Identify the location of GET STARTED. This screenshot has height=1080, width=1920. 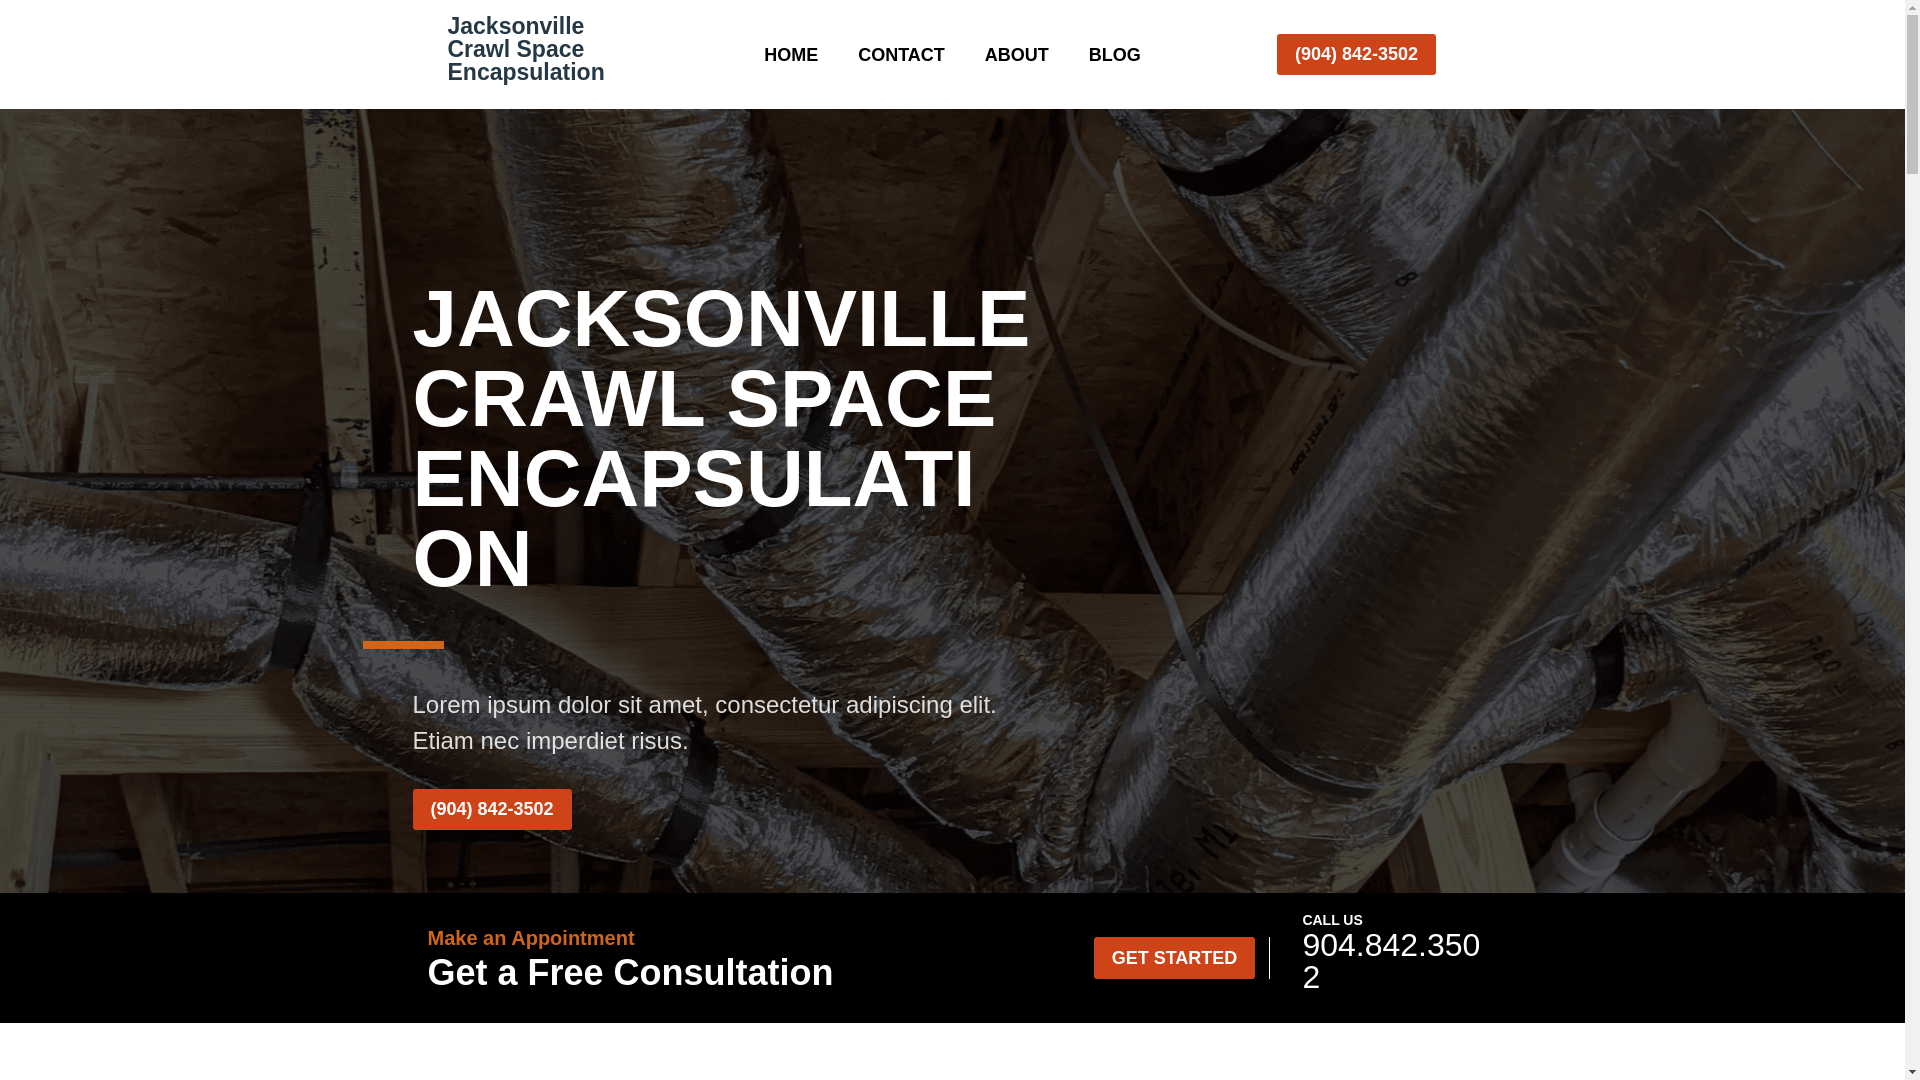
(1174, 958).